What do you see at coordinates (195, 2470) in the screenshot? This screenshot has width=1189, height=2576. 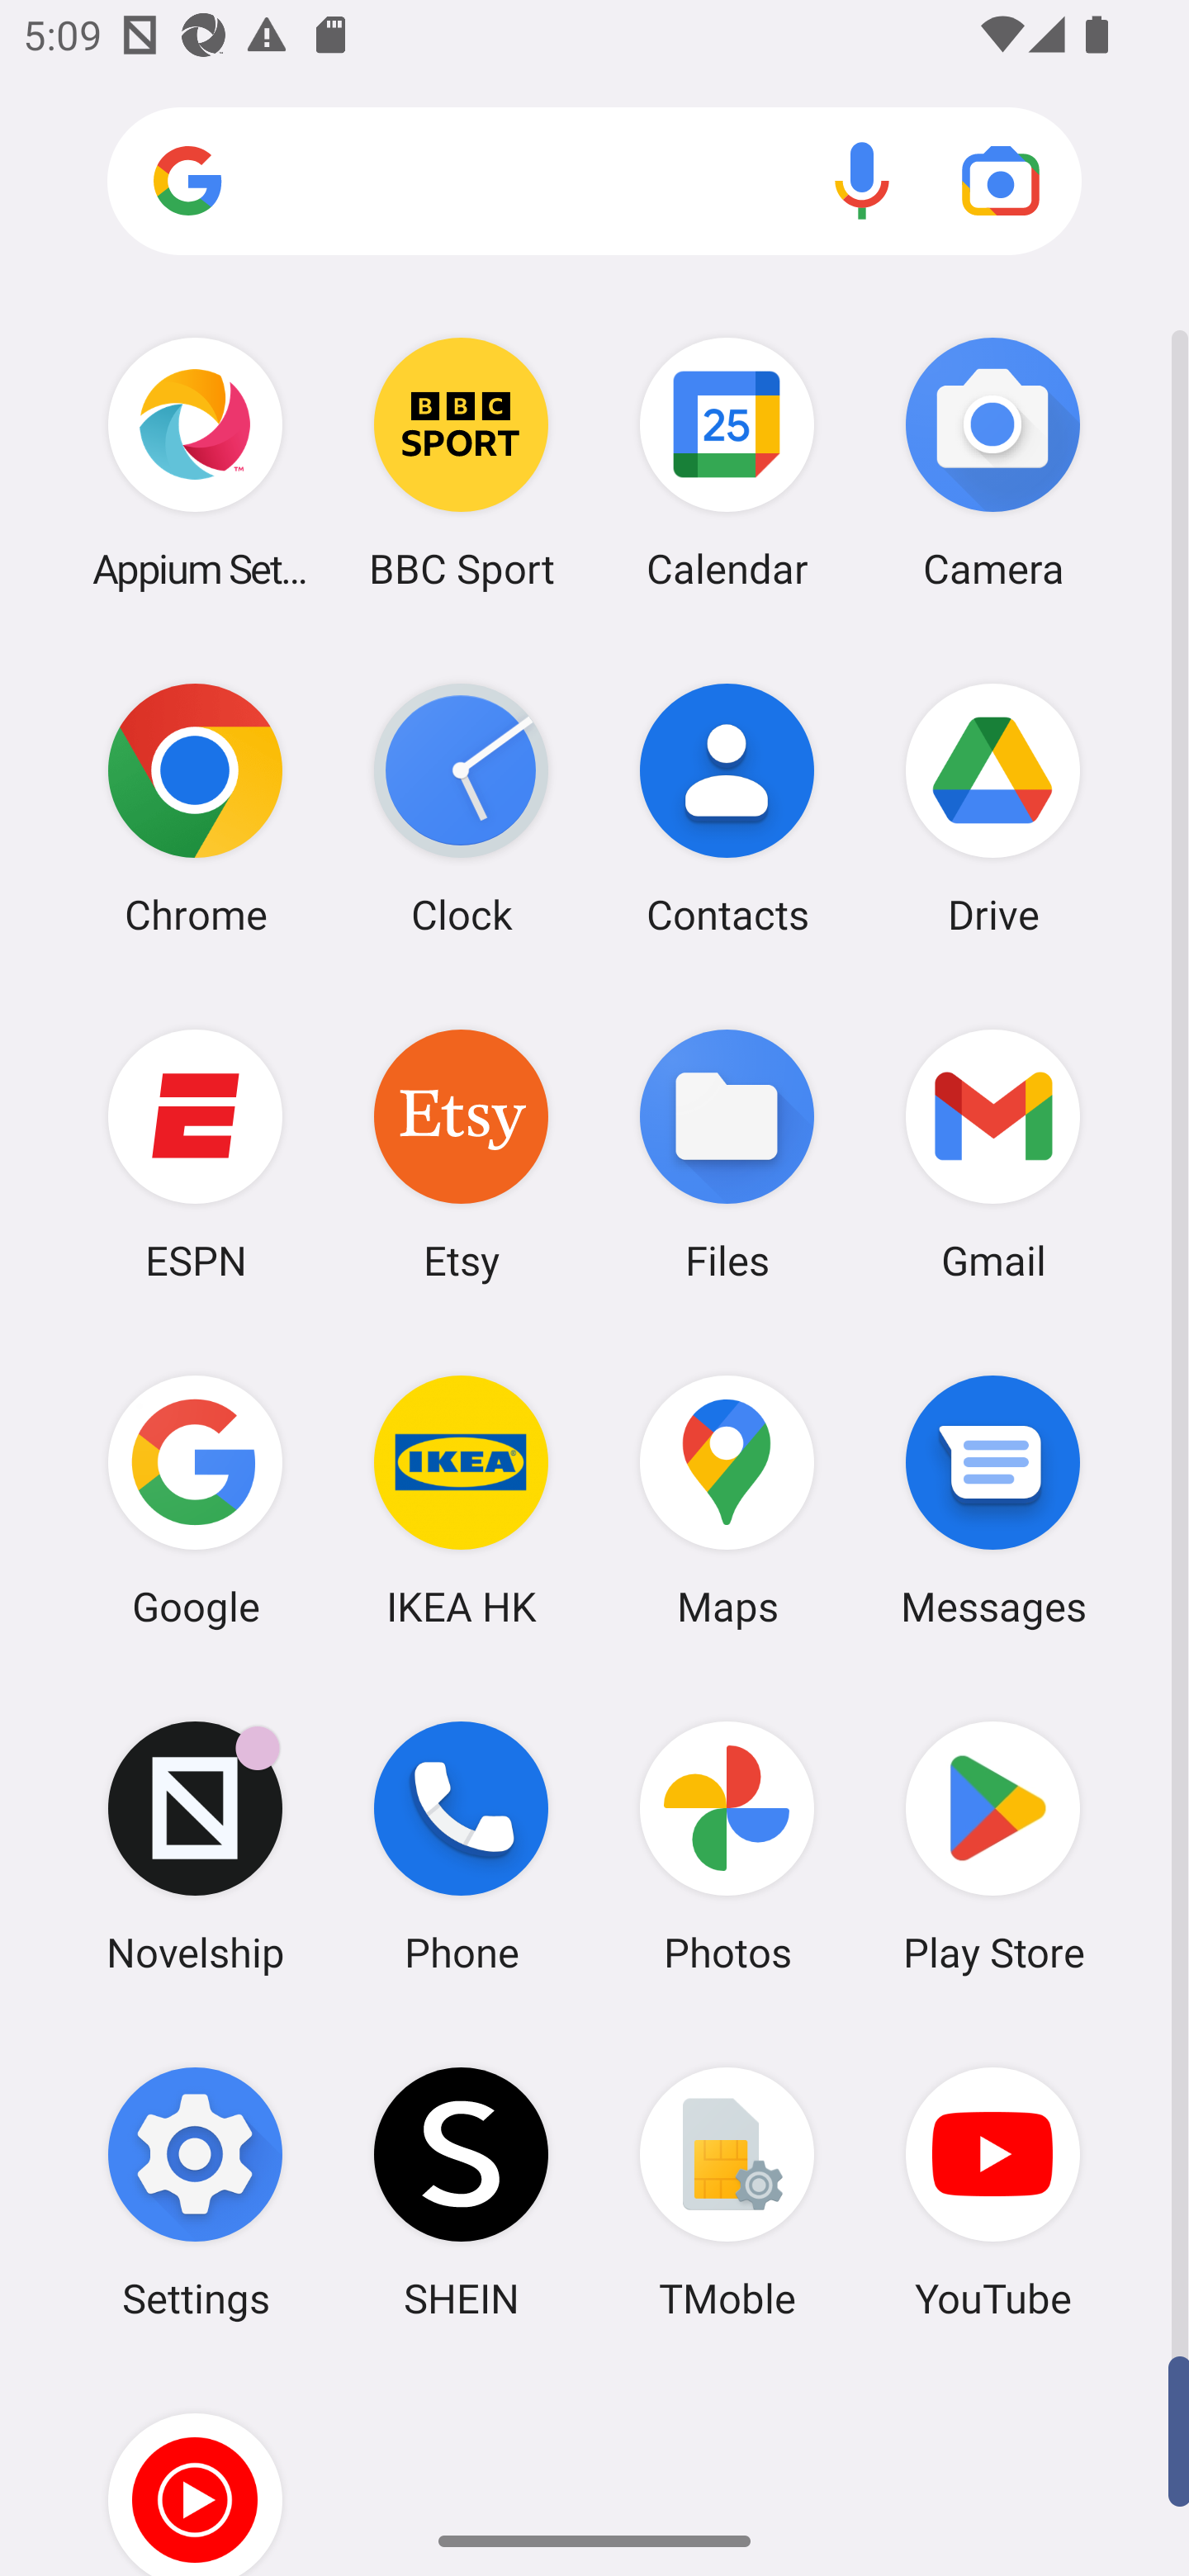 I see `YT Music` at bounding box center [195, 2470].